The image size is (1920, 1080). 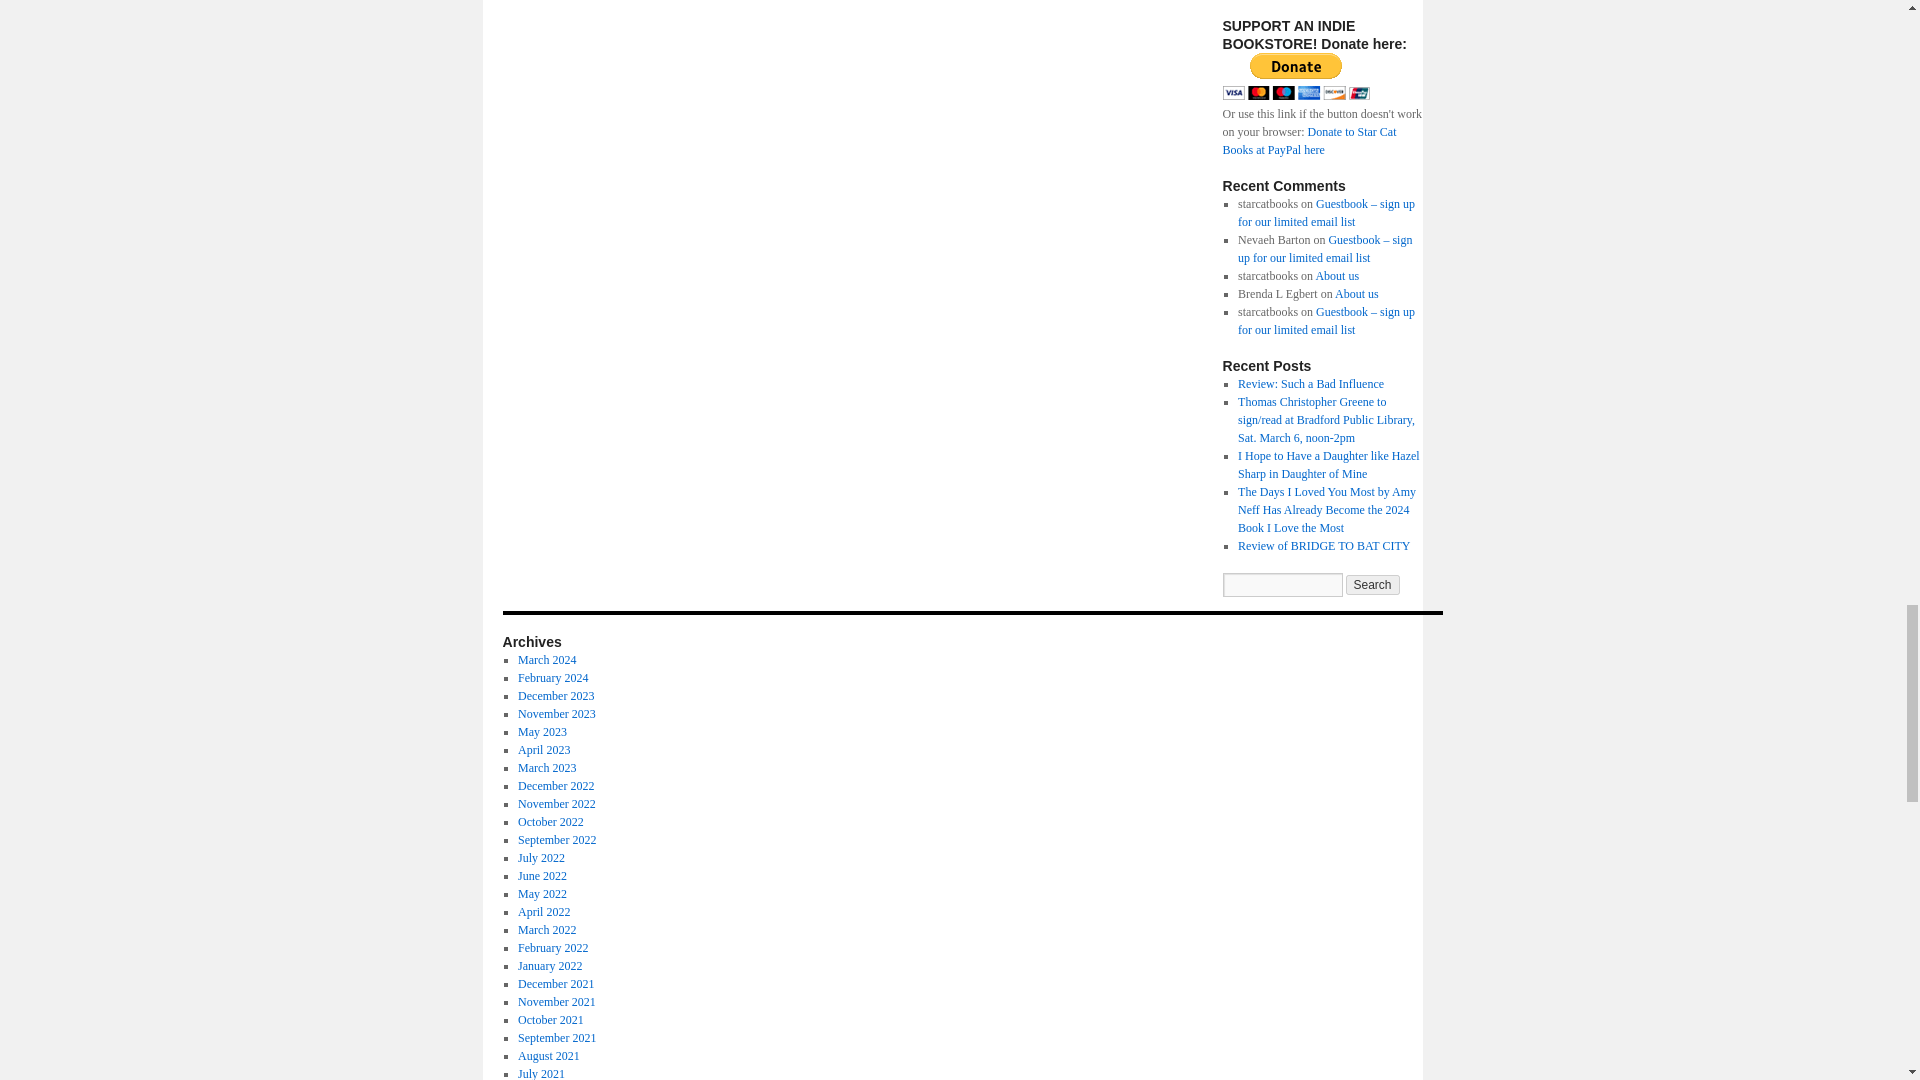 I want to click on PayPal - The safer, easier way to pay online!, so click(x=1294, y=76).